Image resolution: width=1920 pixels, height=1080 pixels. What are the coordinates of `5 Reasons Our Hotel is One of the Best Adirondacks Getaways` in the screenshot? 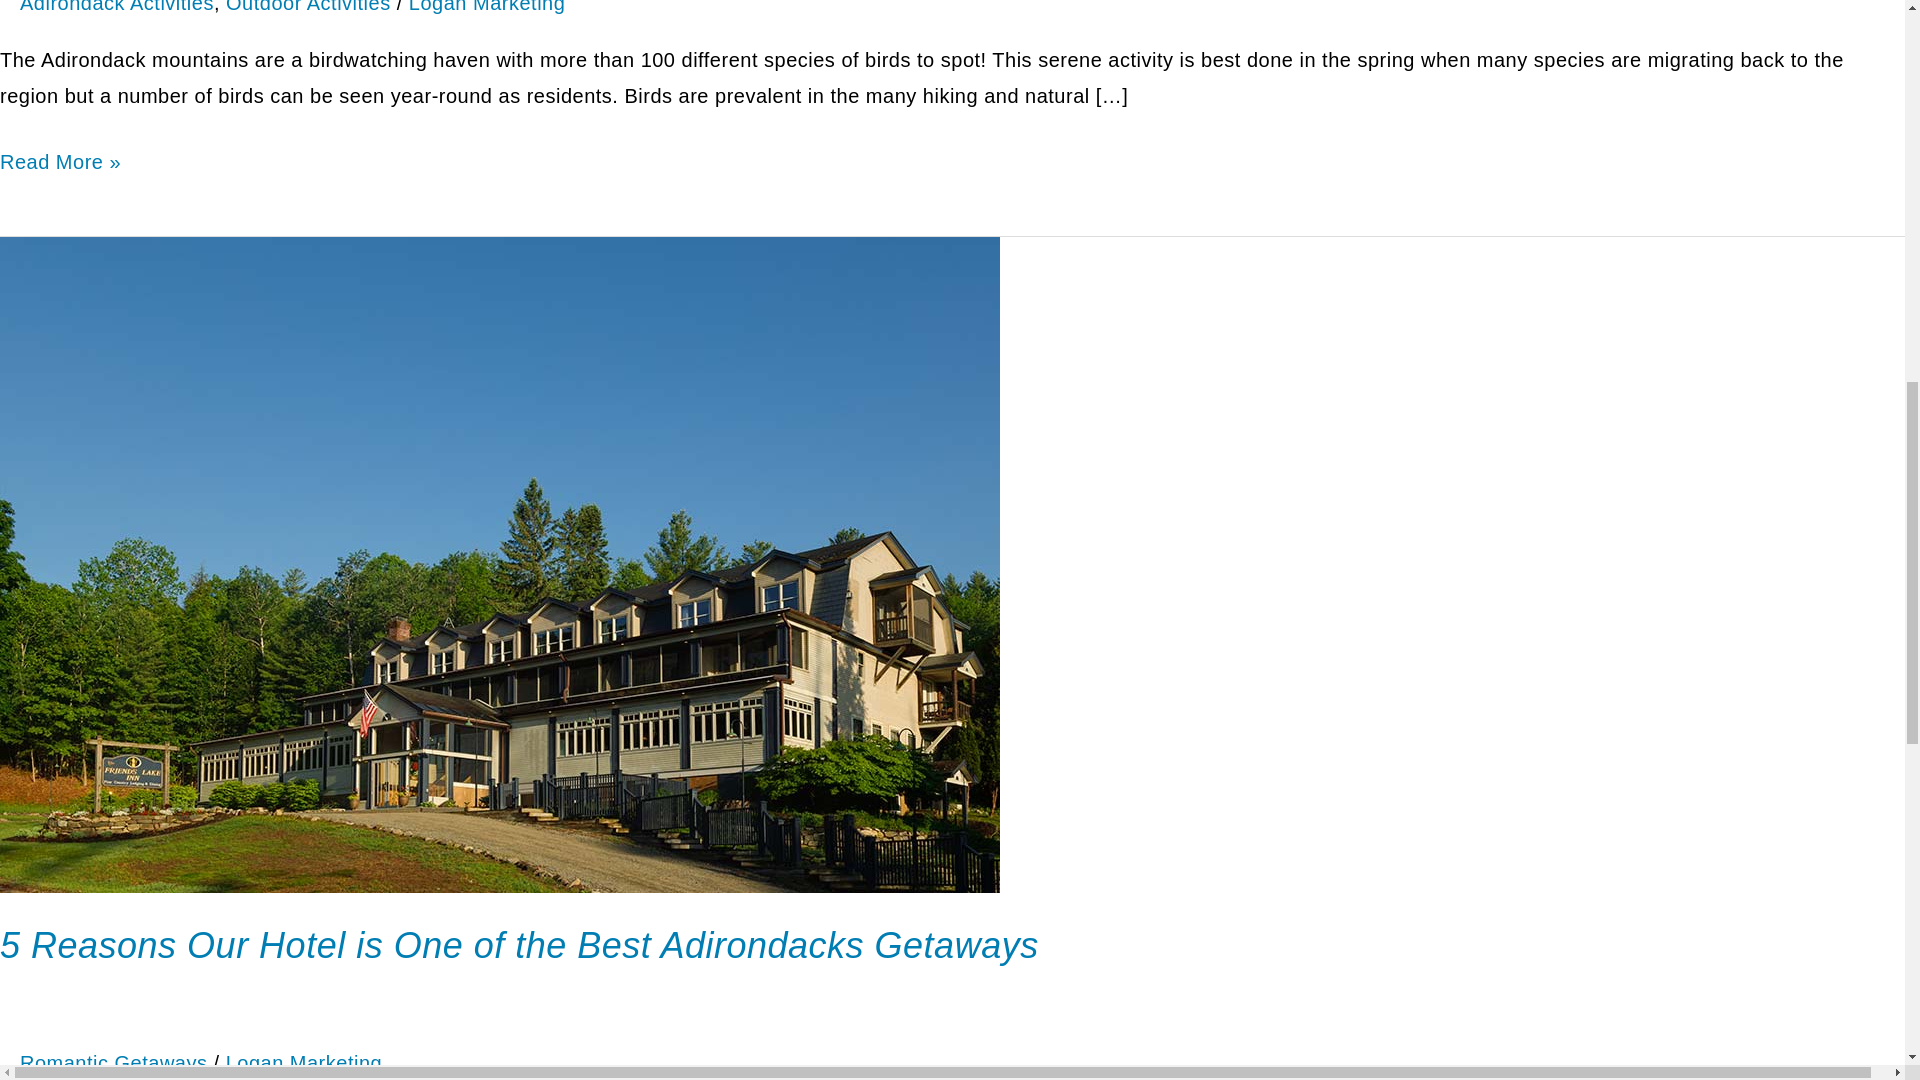 It's located at (519, 944).